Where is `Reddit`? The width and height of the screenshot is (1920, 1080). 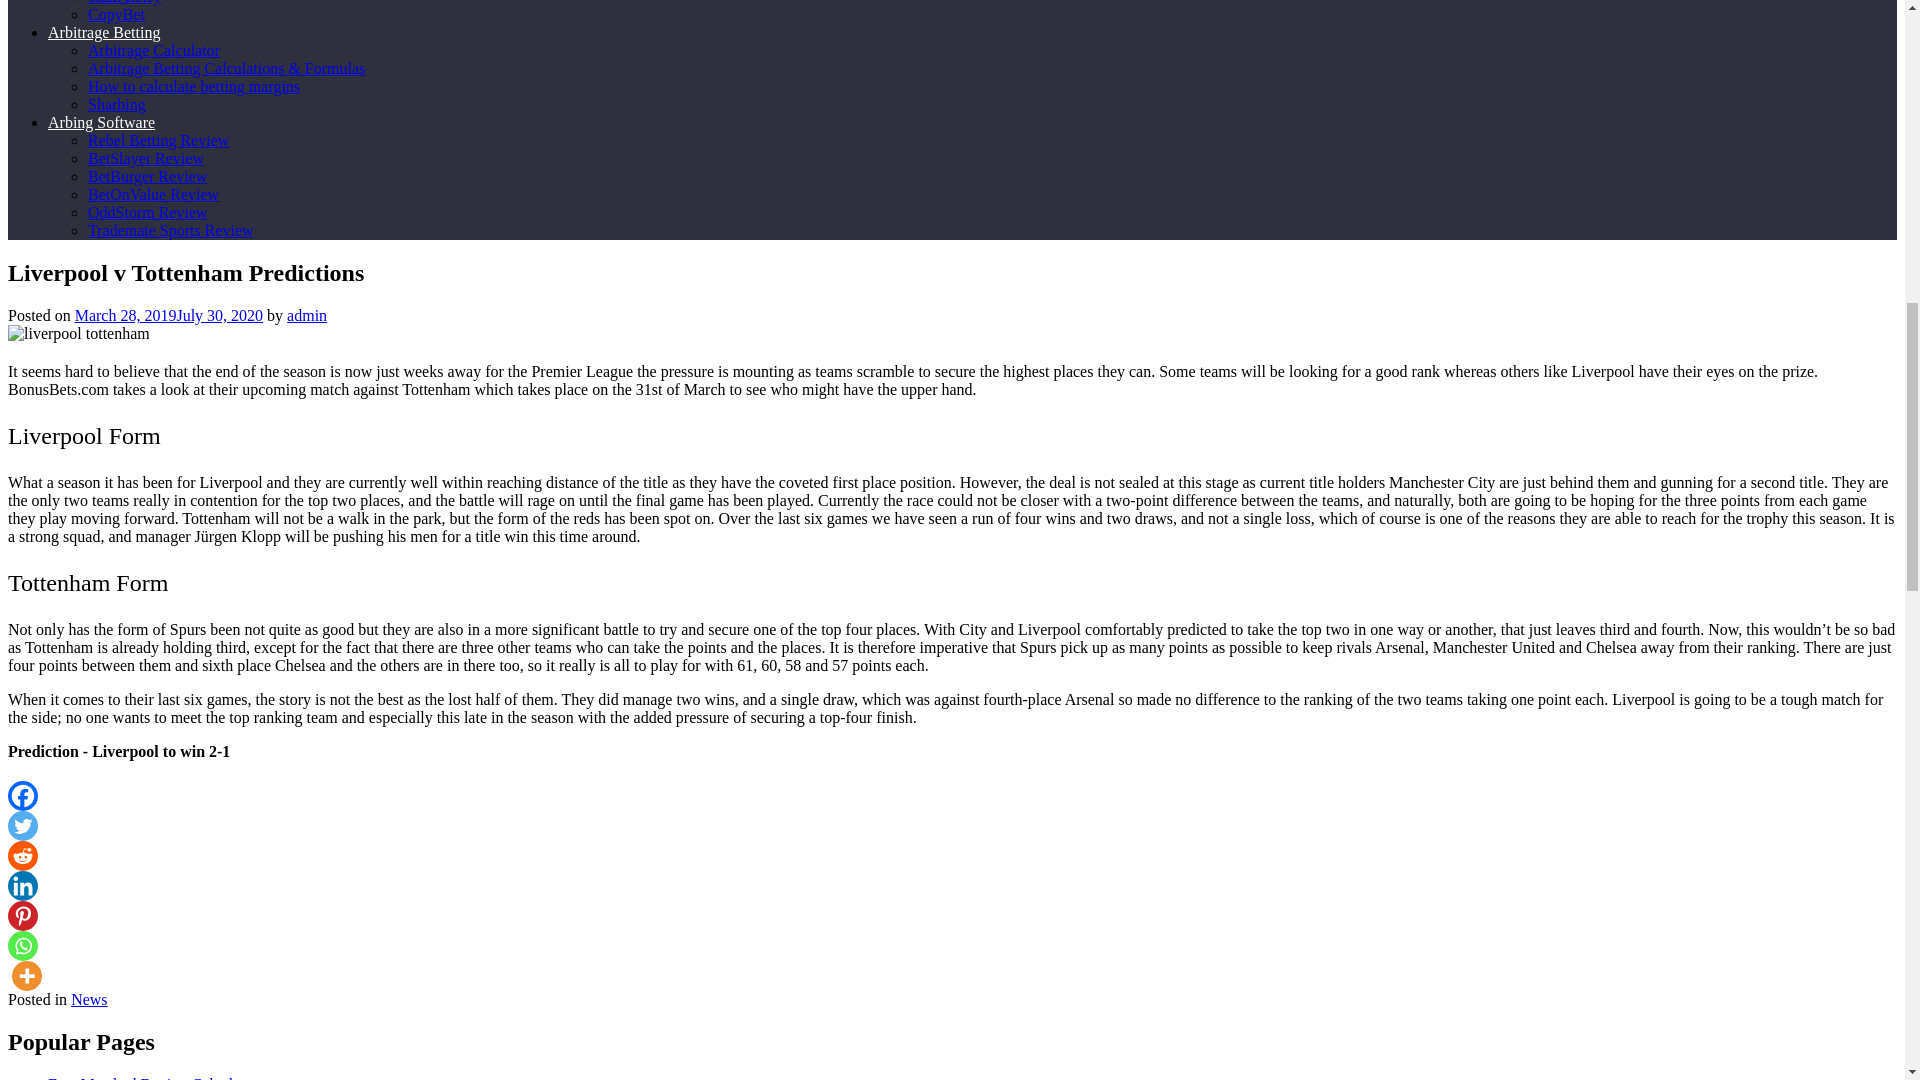 Reddit is located at coordinates (22, 856).